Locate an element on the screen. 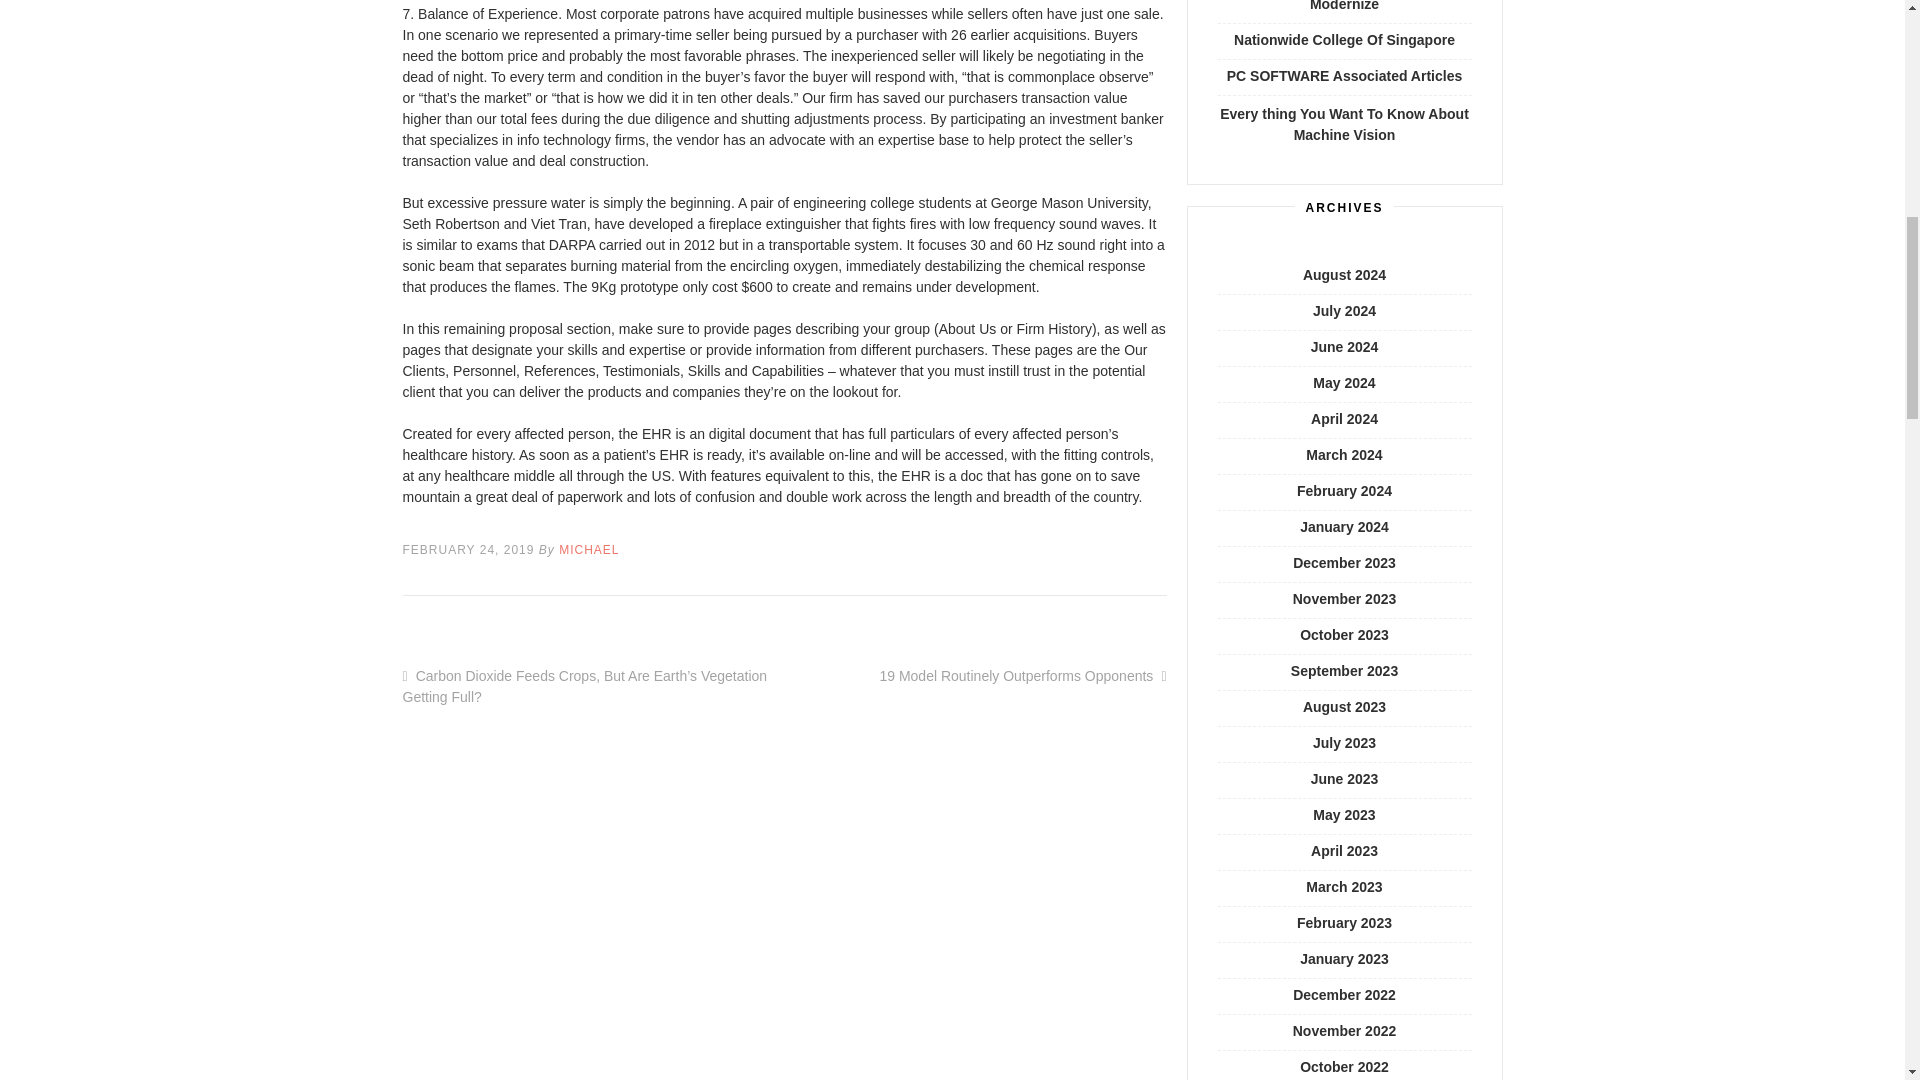 The width and height of the screenshot is (1920, 1080). March 2024 is located at coordinates (1344, 455).